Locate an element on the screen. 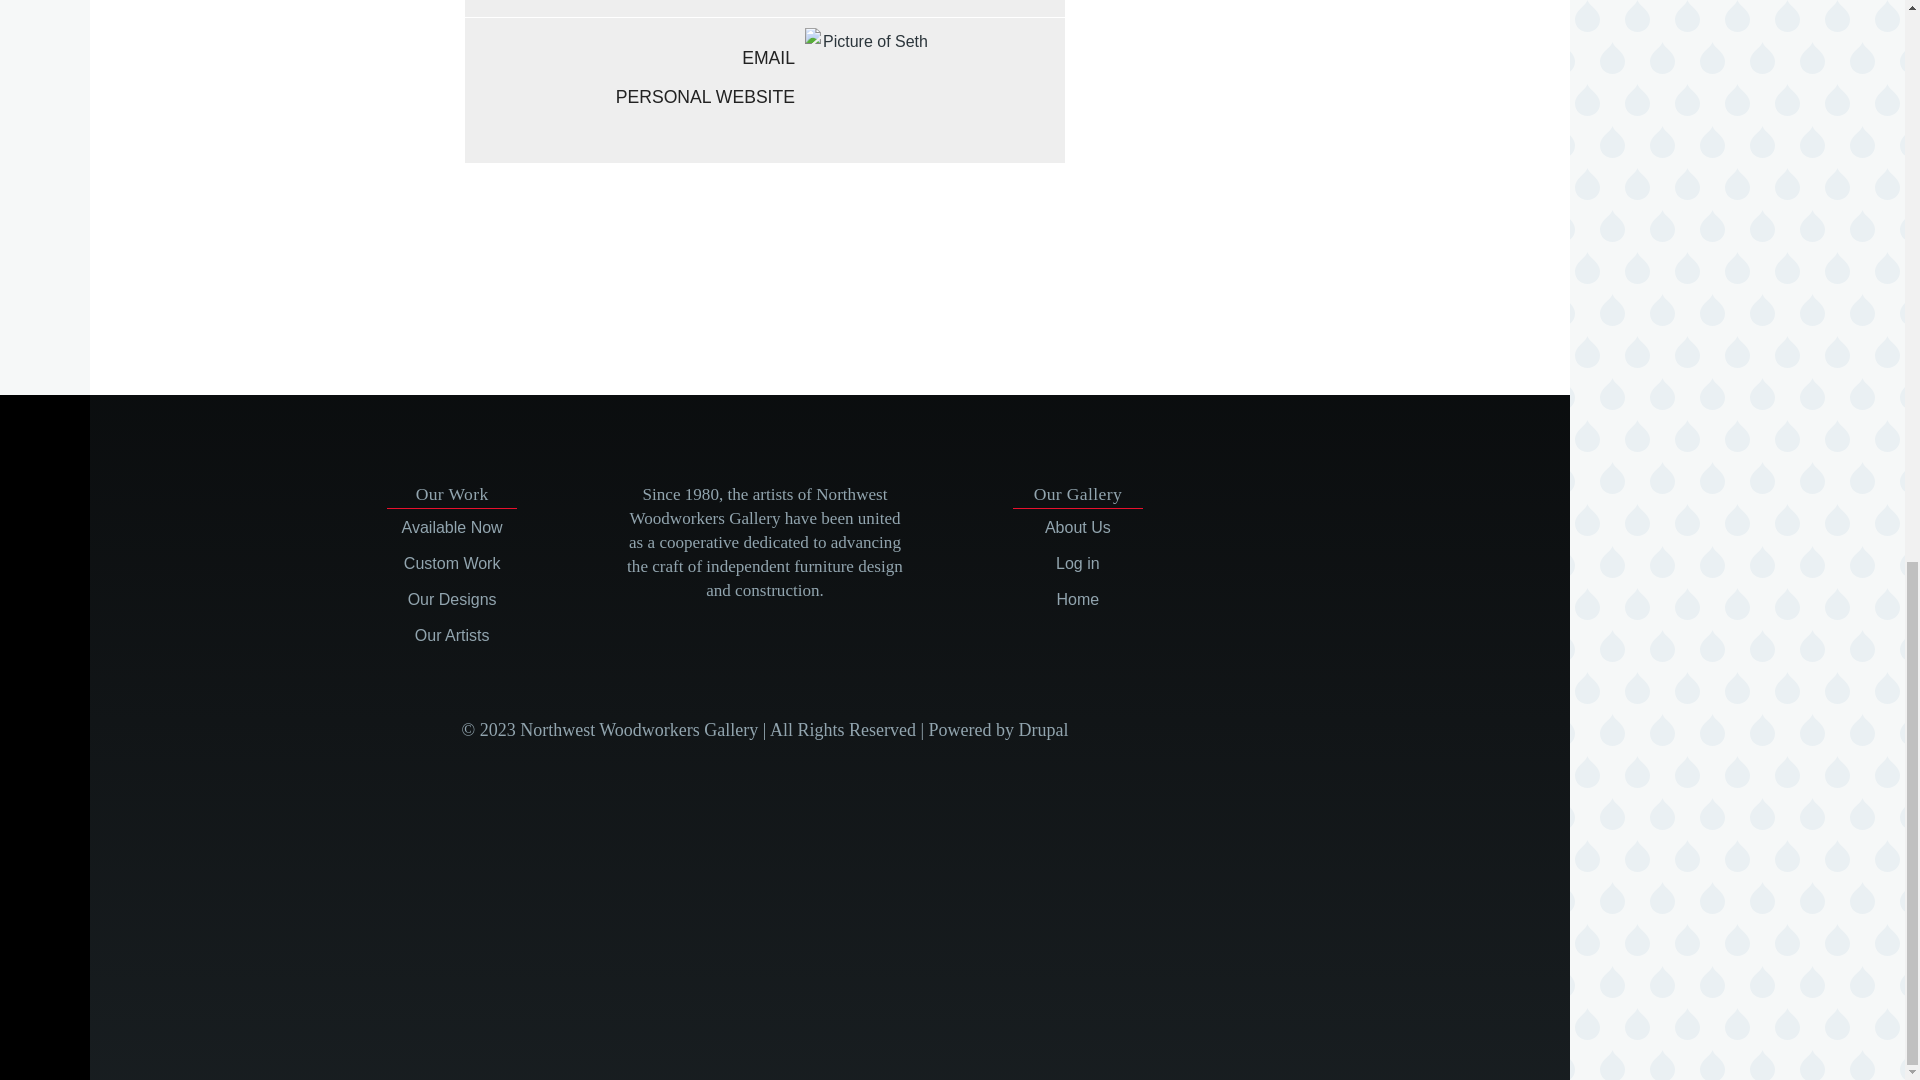 The image size is (1920, 1080). Home is located at coordinates (1077, 599).